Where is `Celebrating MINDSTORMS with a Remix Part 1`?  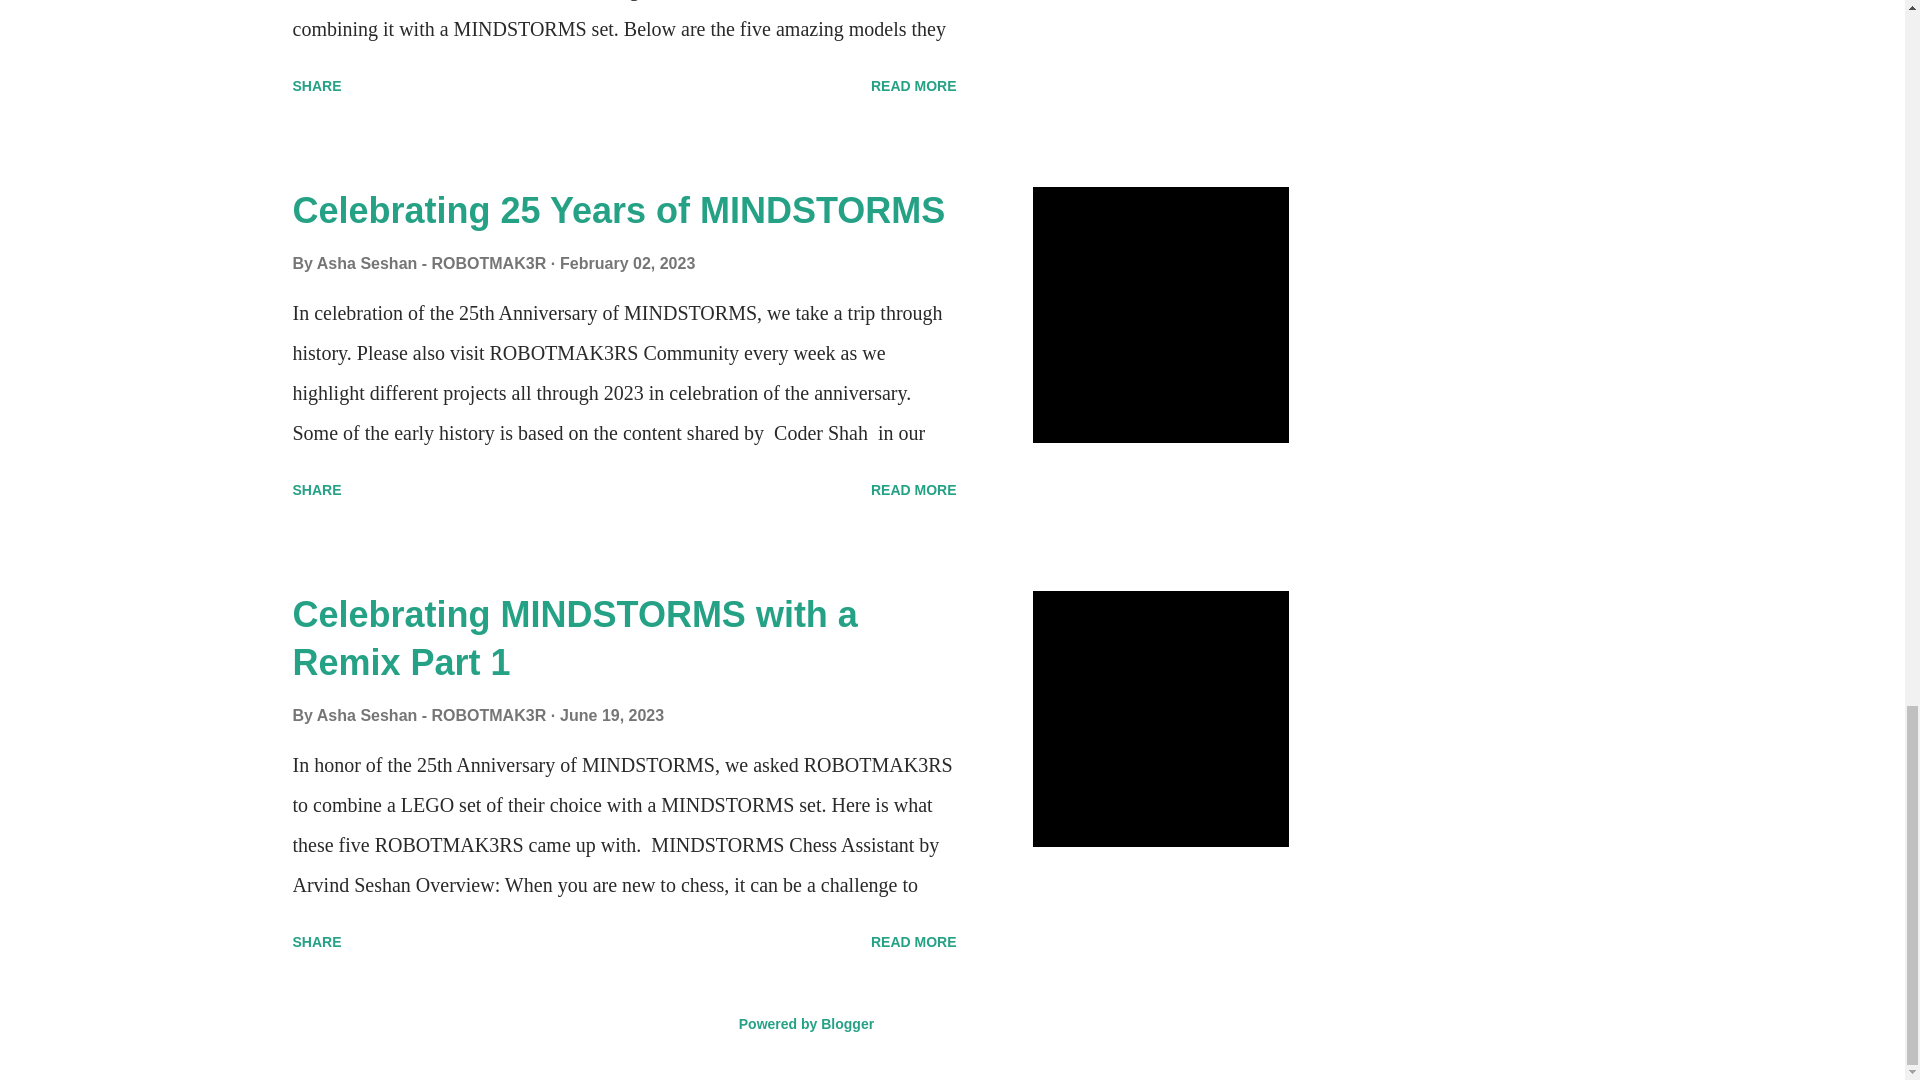 Celebrating MINDSTORMS with a Remix Part 1 is located at coordinates (574, 638).